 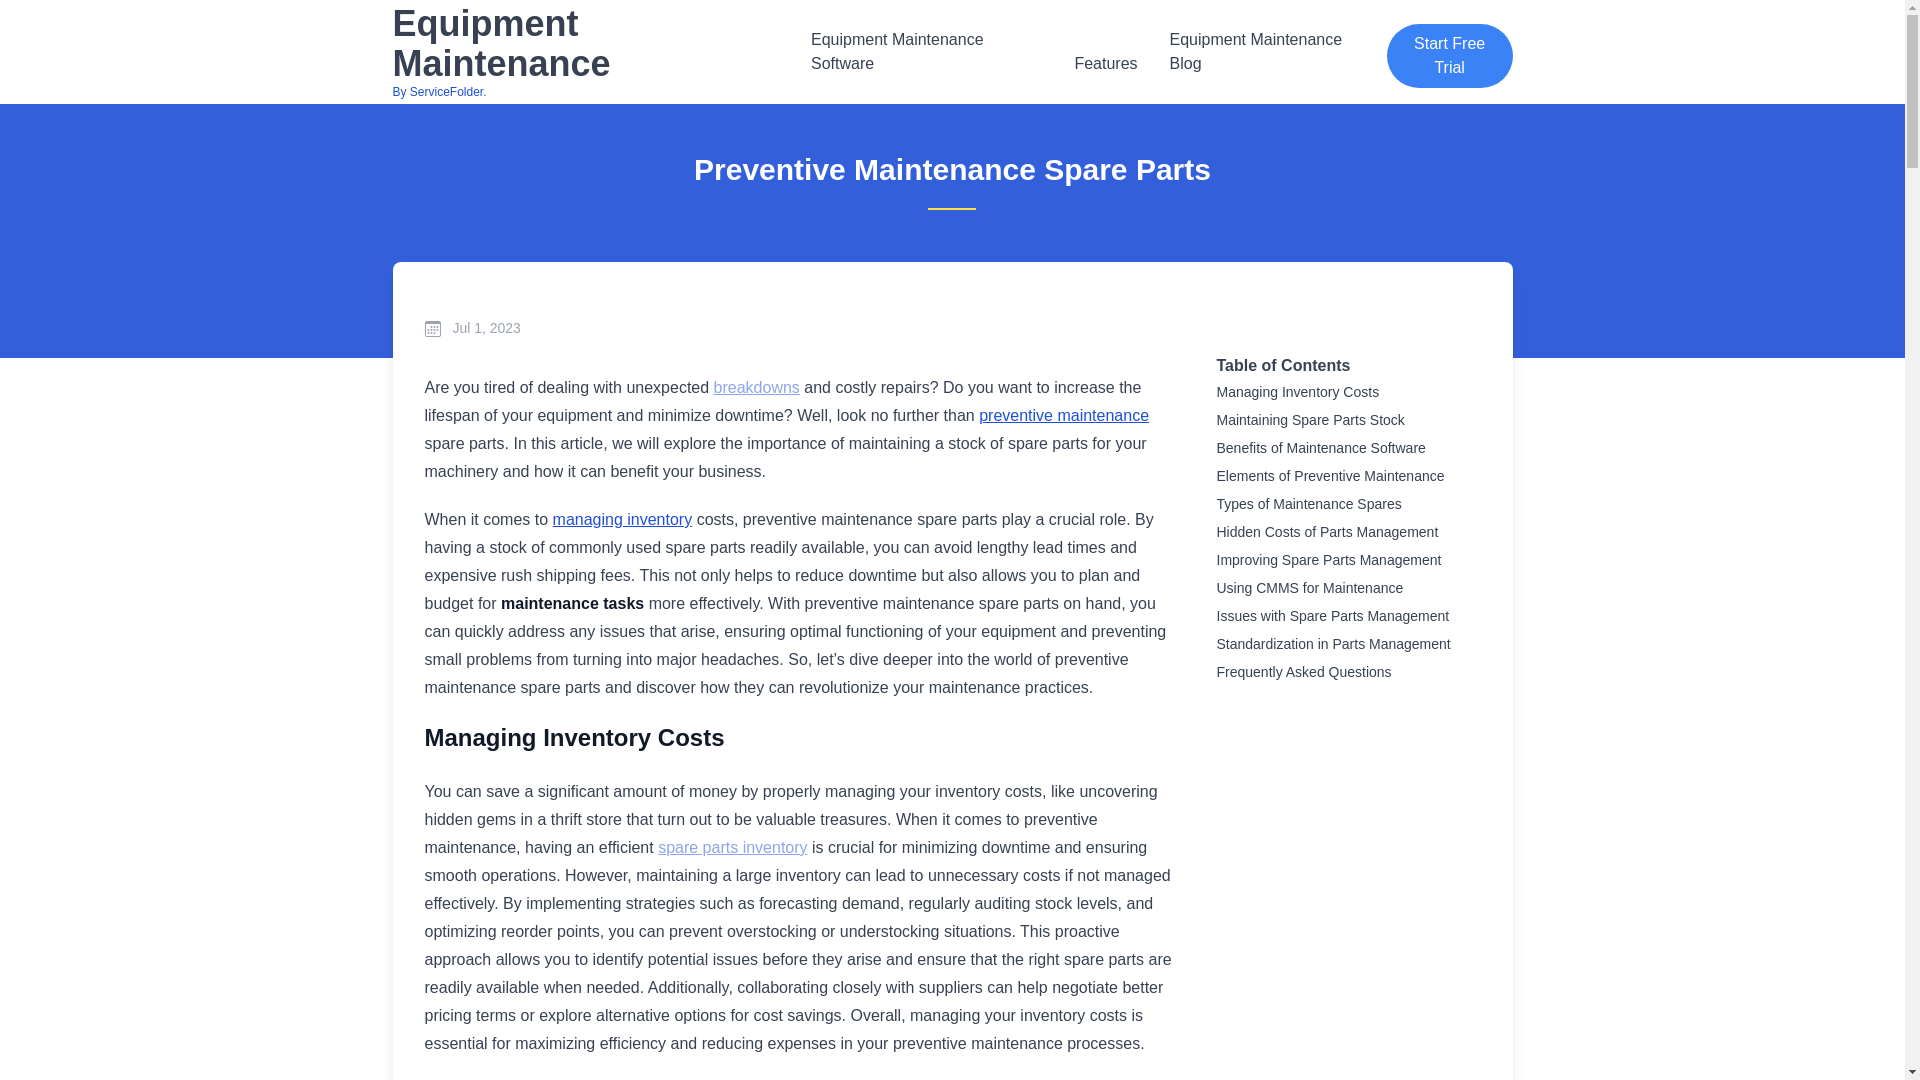 What do you see at coordinates (757, 388) in the screenshot?
I see `Equipment Maintenance Blog` at bounding box center [757, 388].